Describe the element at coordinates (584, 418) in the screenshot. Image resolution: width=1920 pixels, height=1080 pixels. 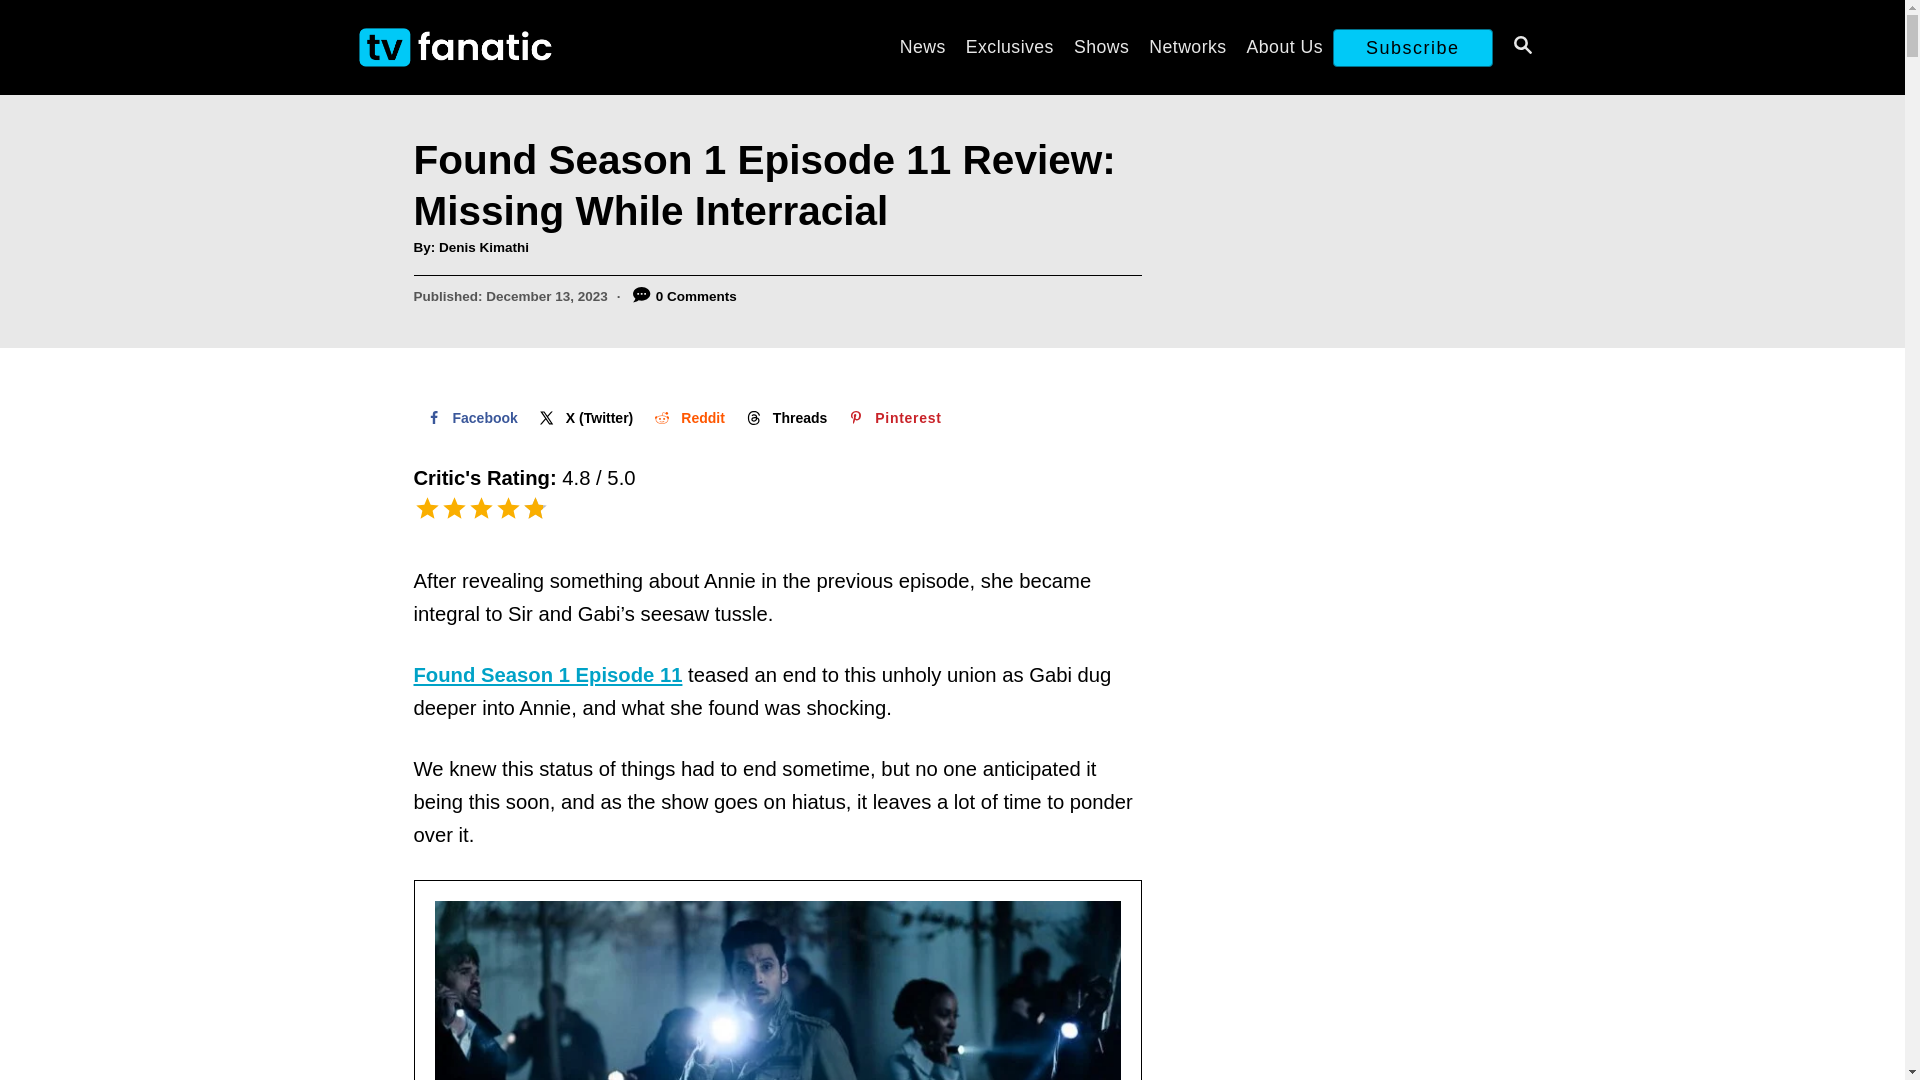
I see `Share on X` at that location.